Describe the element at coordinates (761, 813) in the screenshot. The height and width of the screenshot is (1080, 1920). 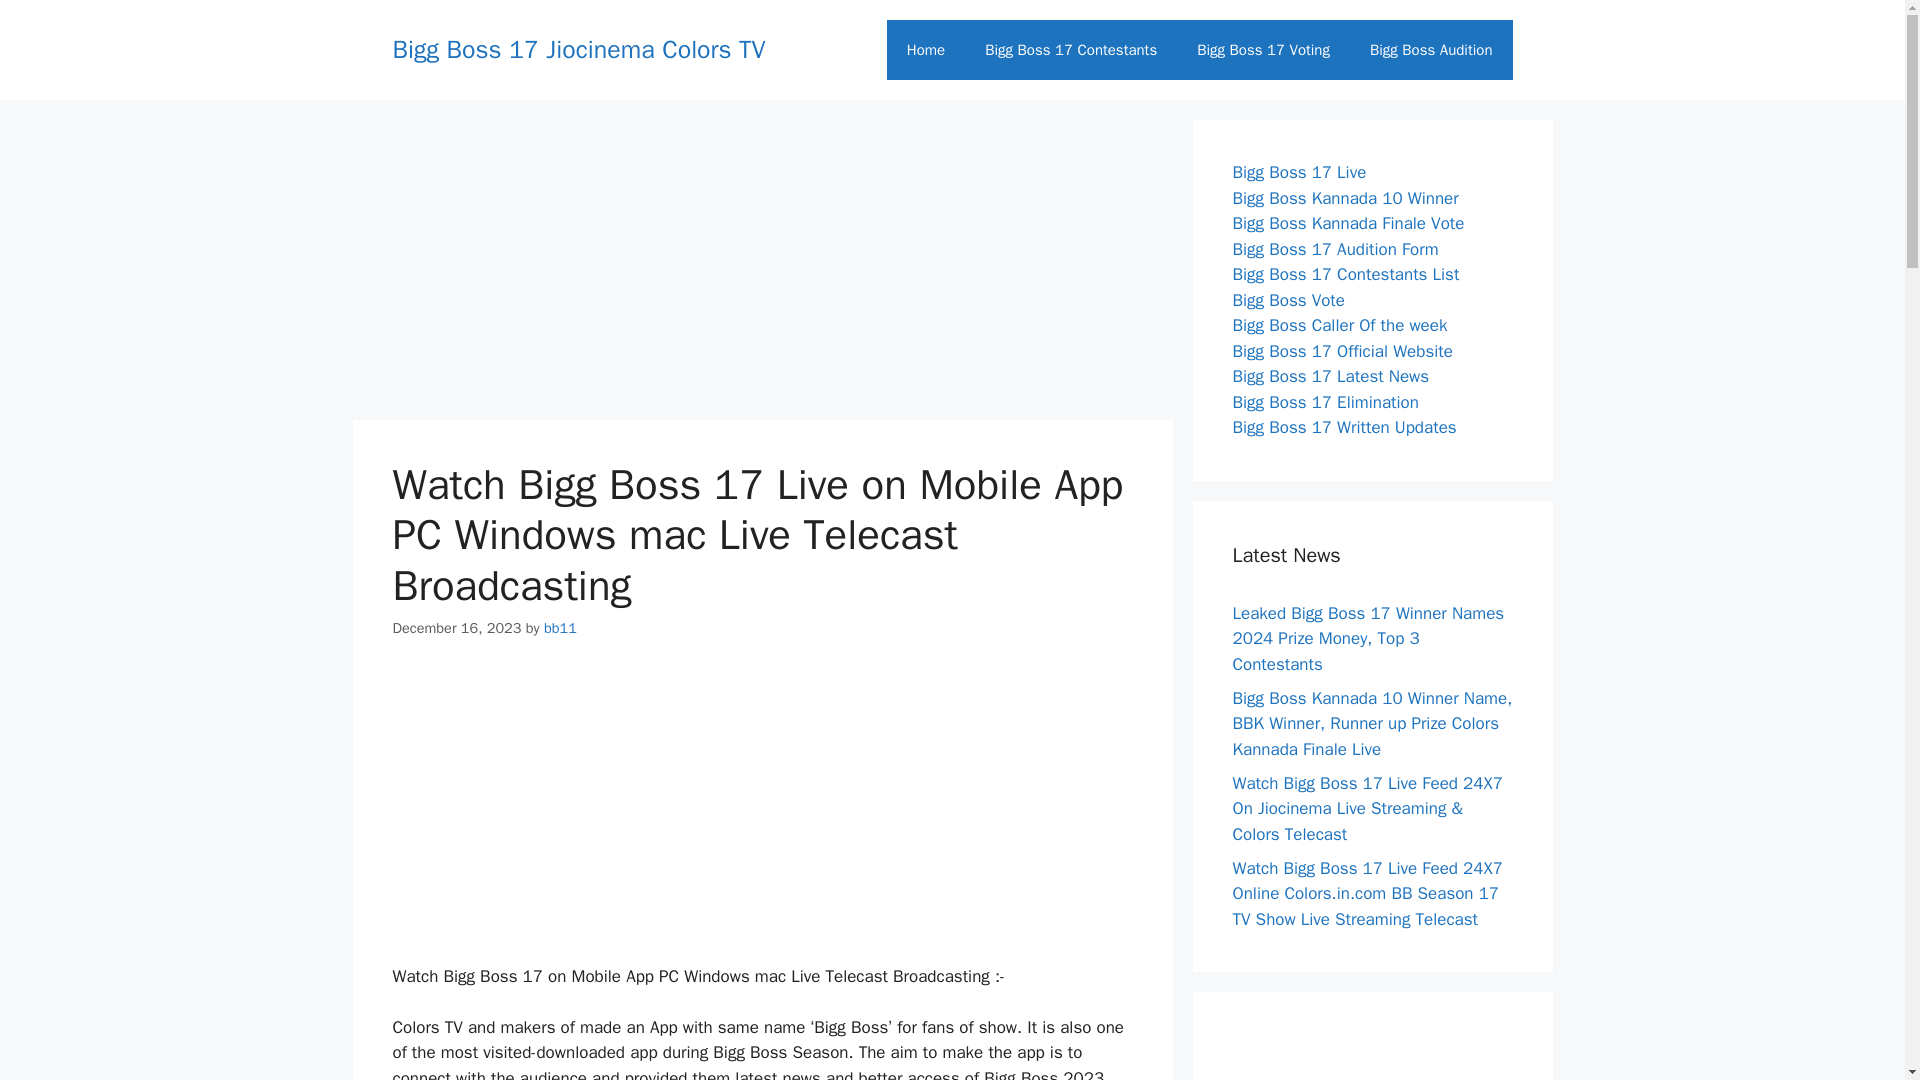
I see `Advertisement` at that location.